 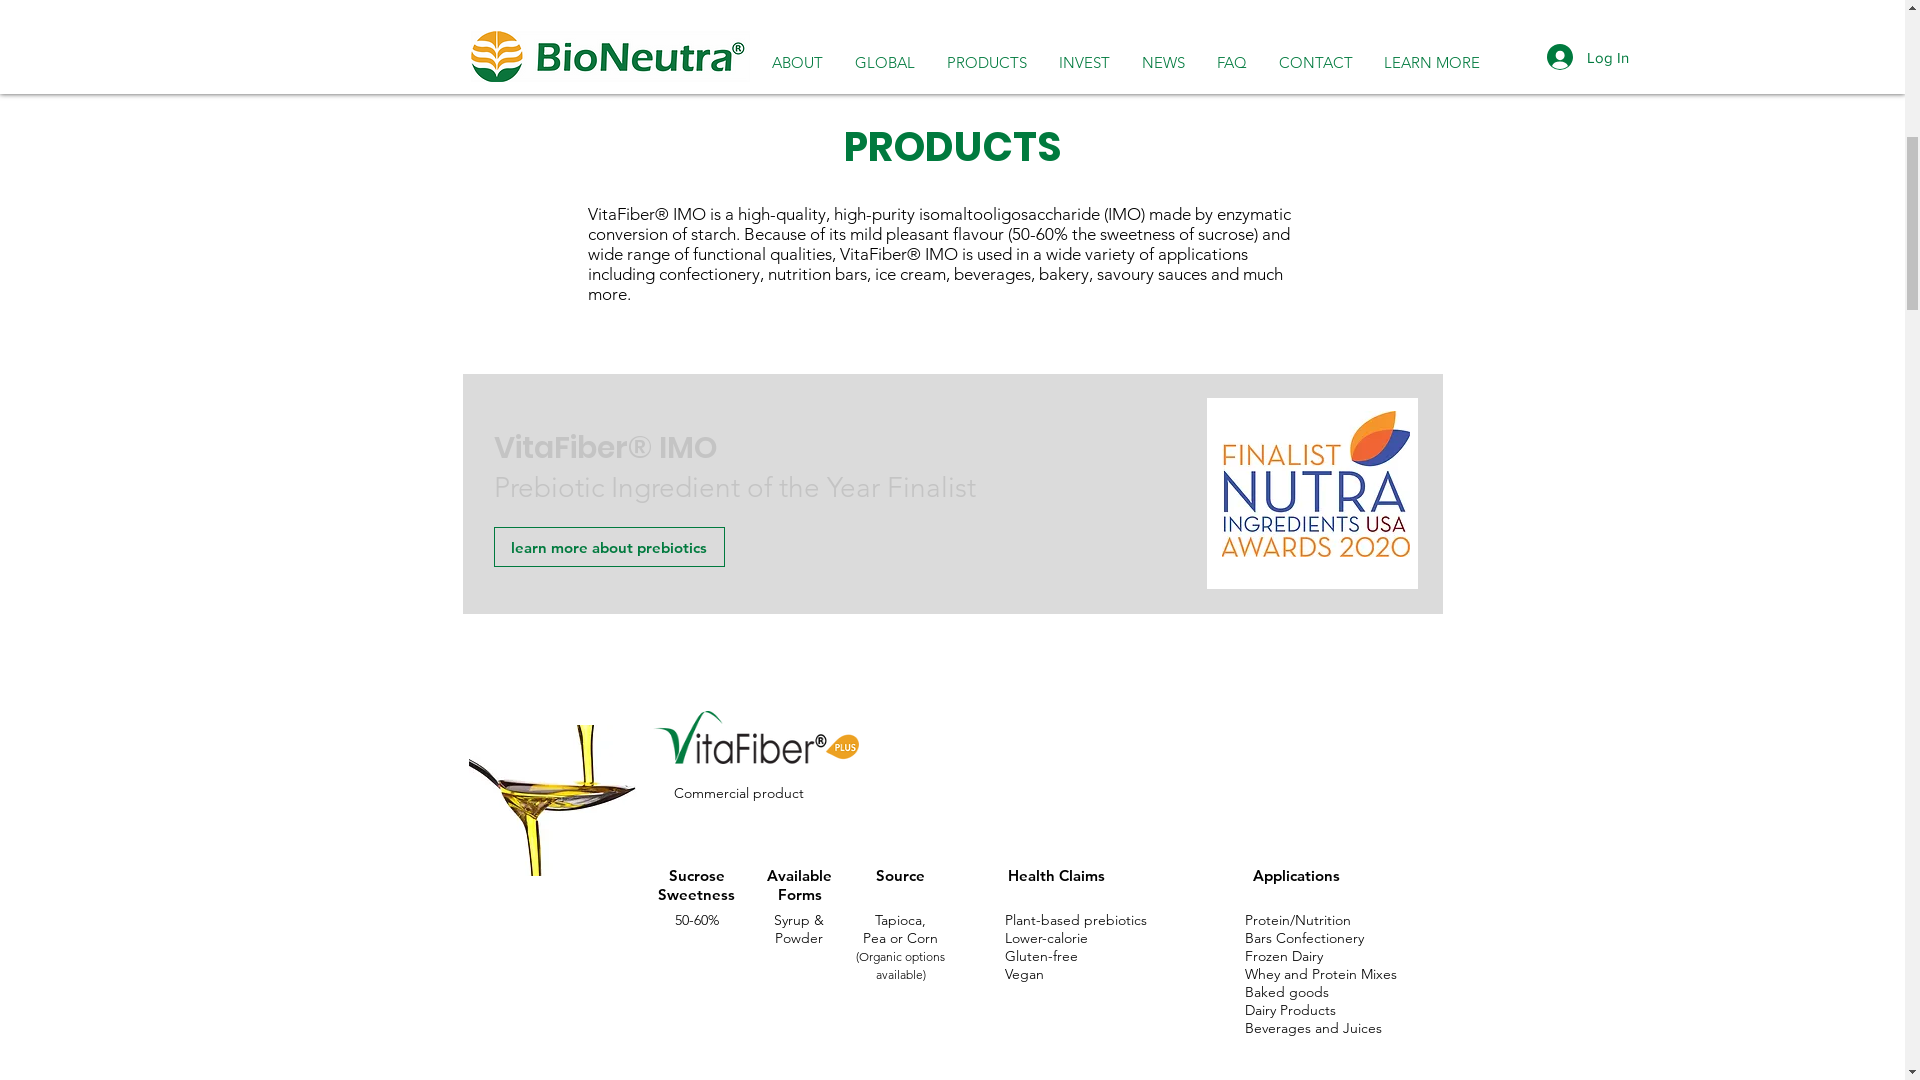 I want to click on PRODUCTS, so click(x=986, y=596).